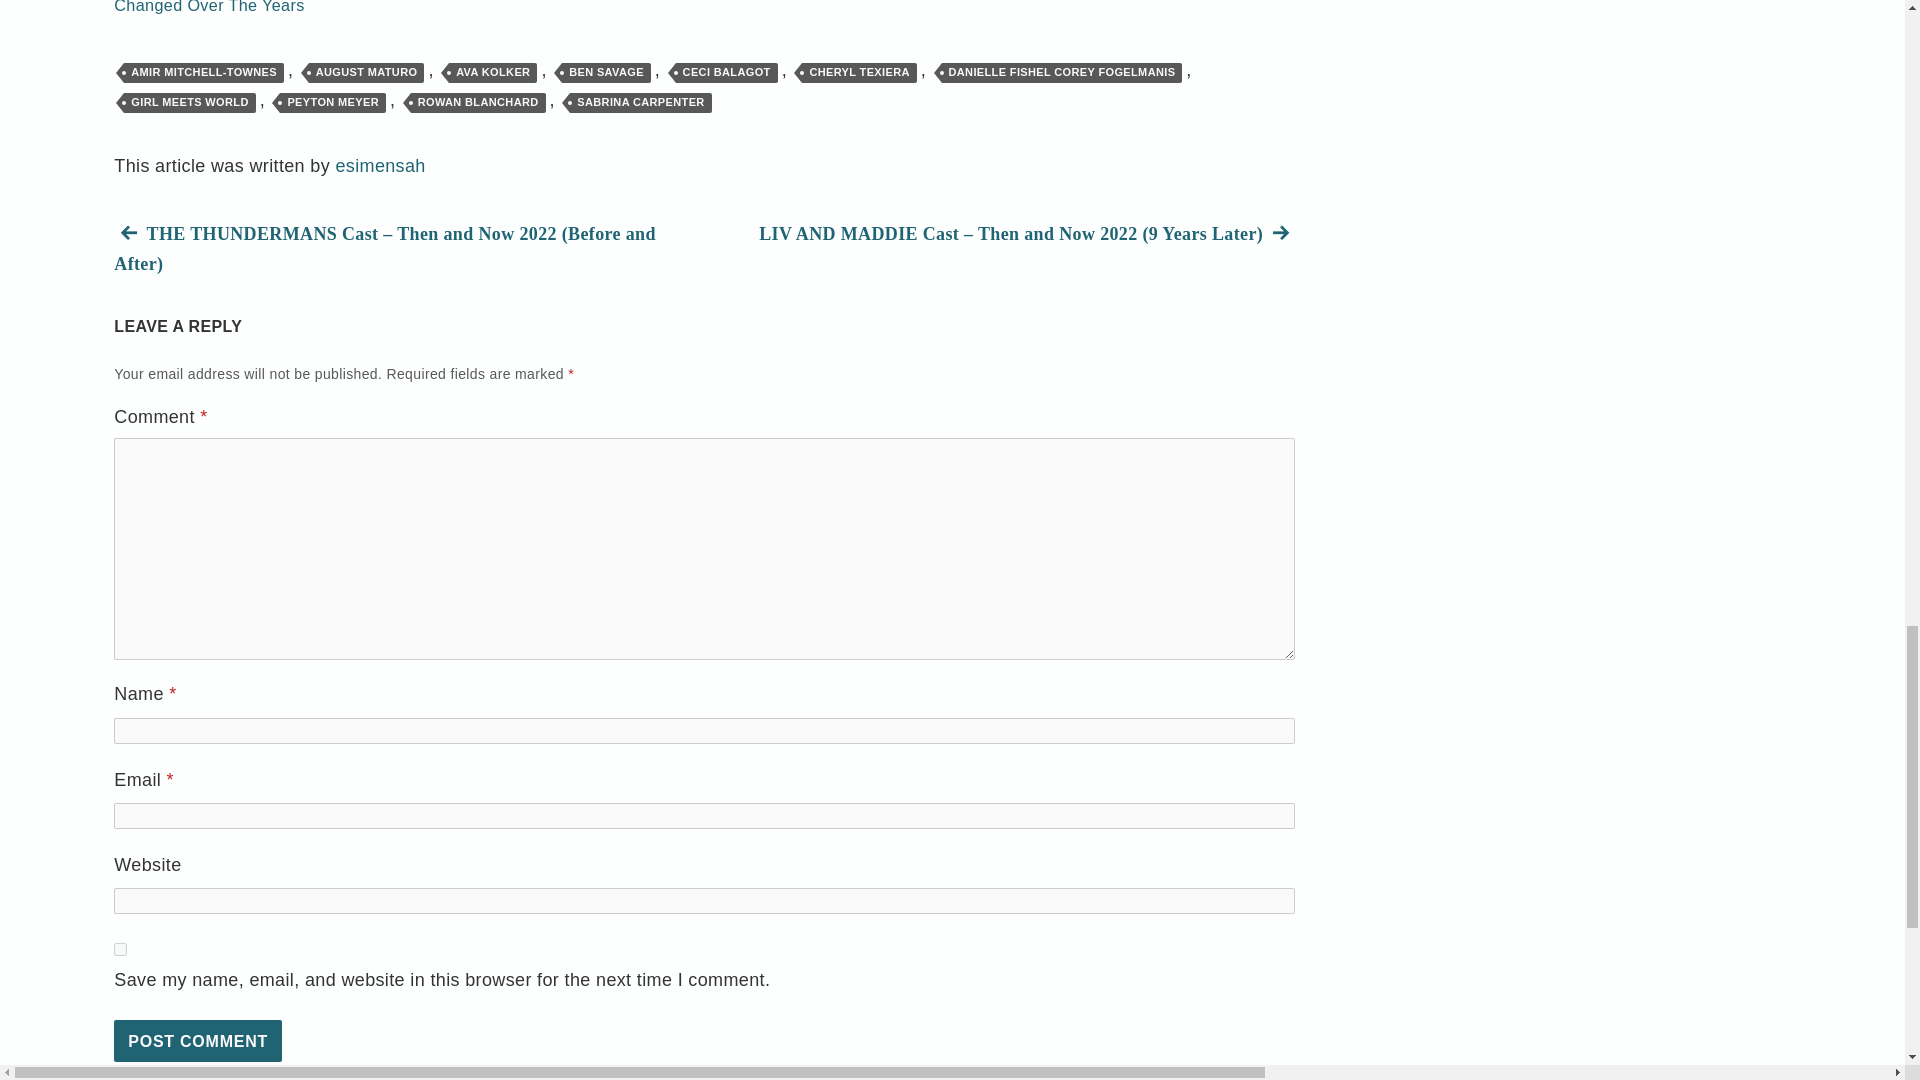 The image size is (1920, 1080). Describe the element at coordinates (493, 72) in the screenshot. I see `AVA KOLKER` at that location.